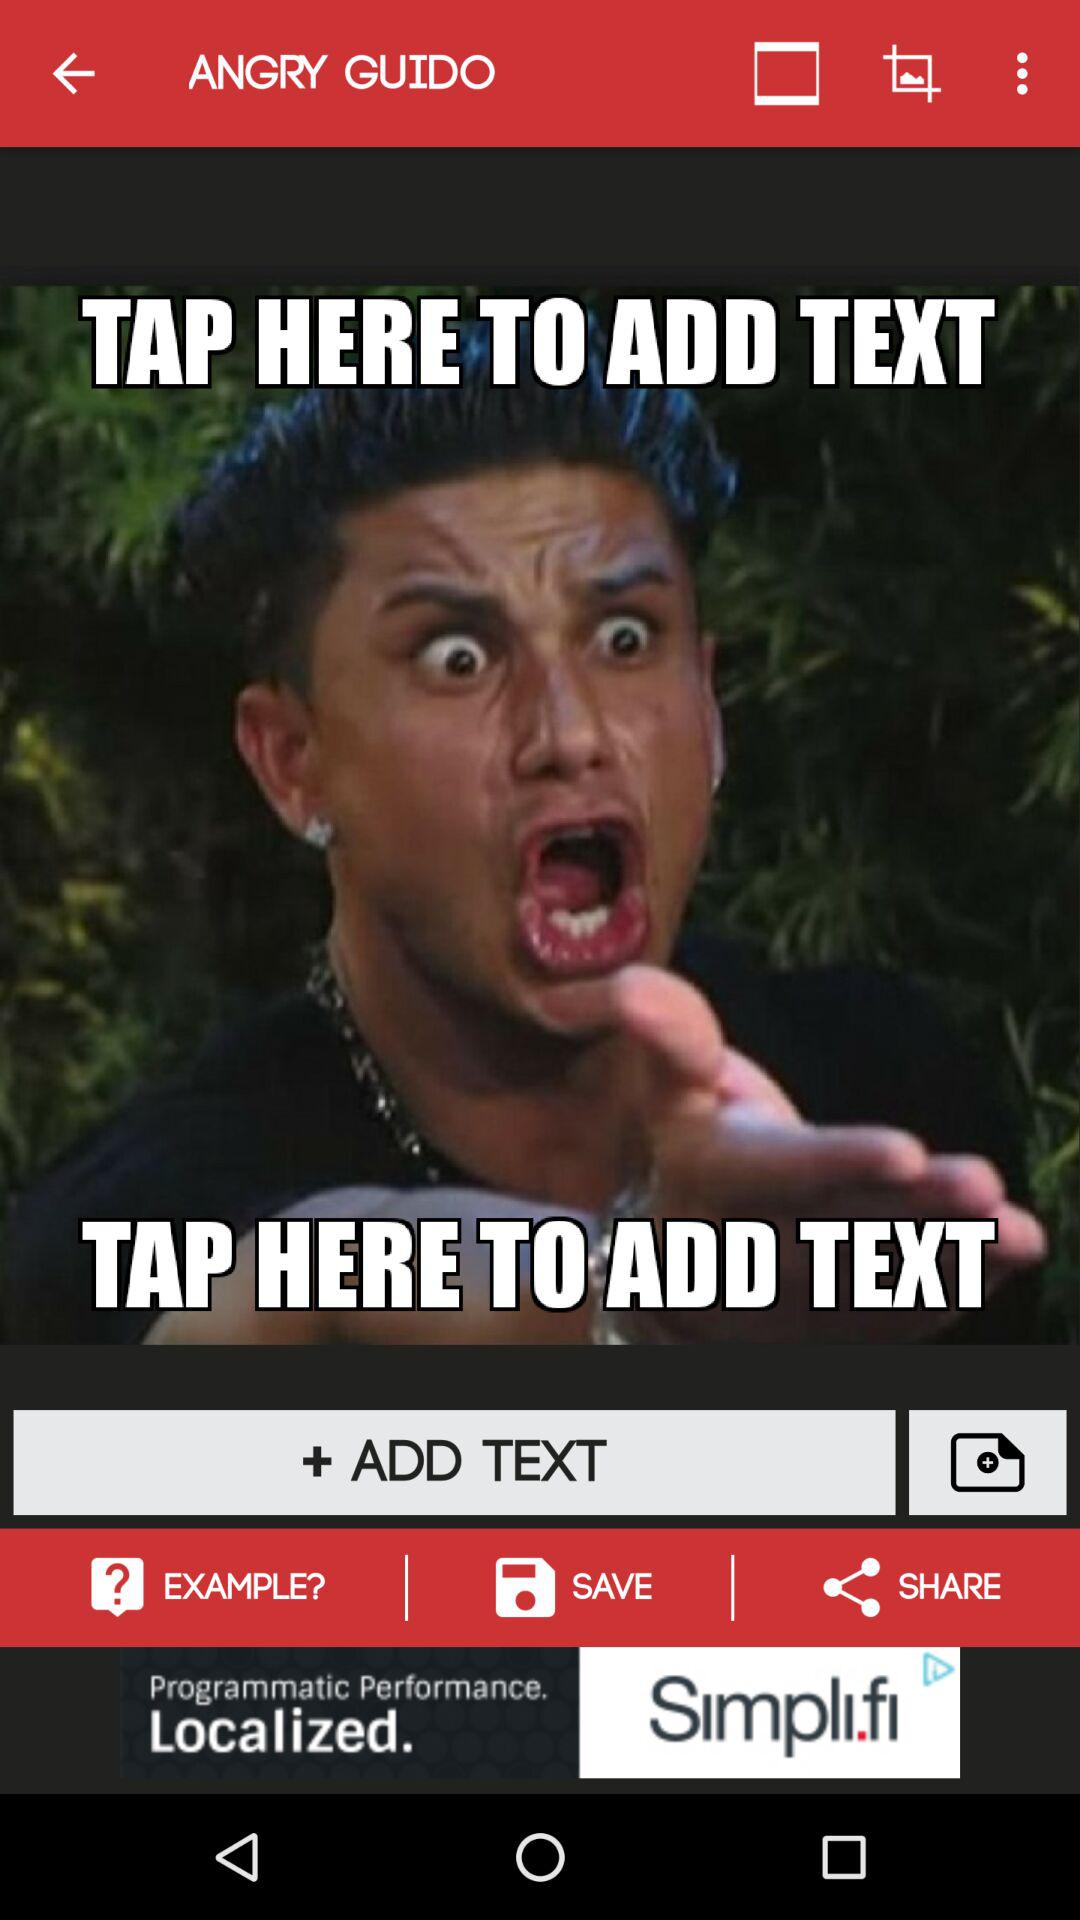 This screenshot has width=1080, height=1920. Describe the element at coordinates (988, 1462) in the screenshot. I see `save file` at that location.